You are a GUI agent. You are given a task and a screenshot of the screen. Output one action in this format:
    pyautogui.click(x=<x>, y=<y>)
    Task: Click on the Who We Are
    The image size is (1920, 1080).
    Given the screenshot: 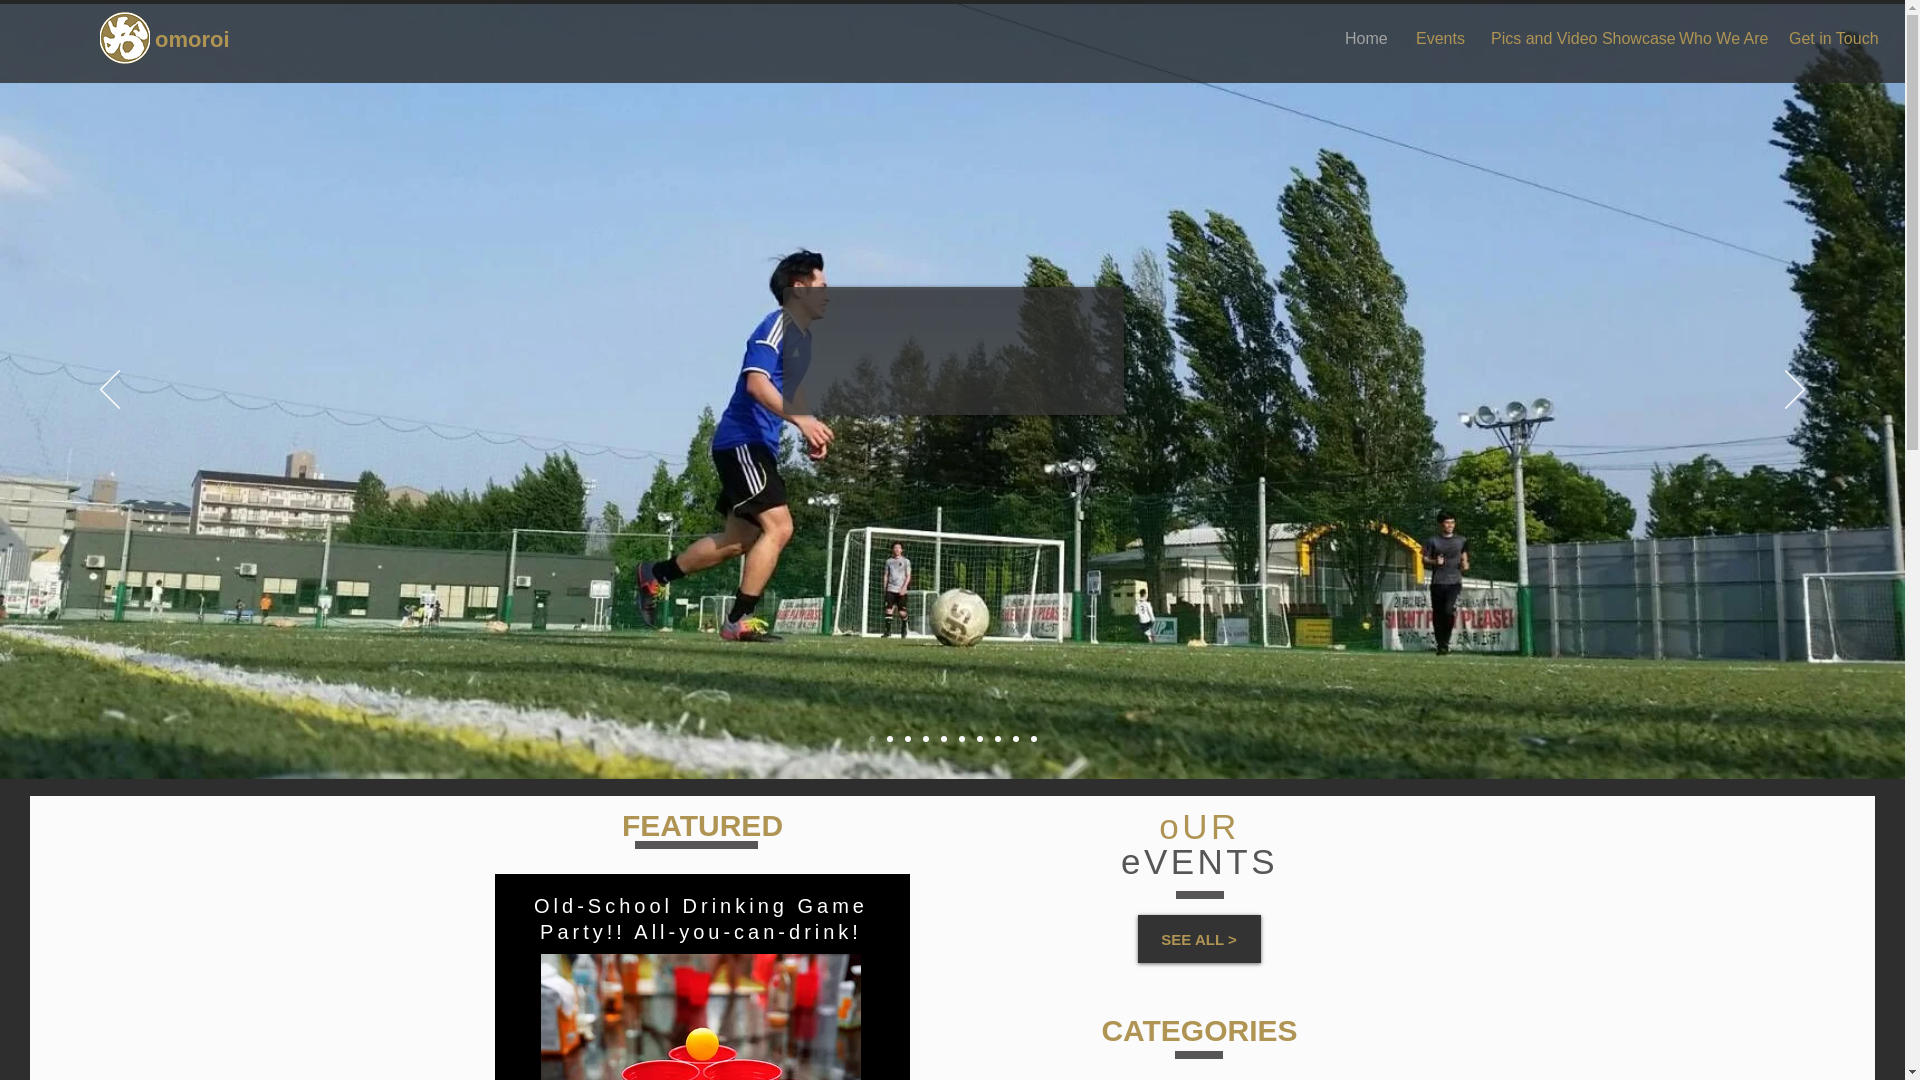 What is the action you would take?
    pyautogui.click(x=1719, y=39)
    